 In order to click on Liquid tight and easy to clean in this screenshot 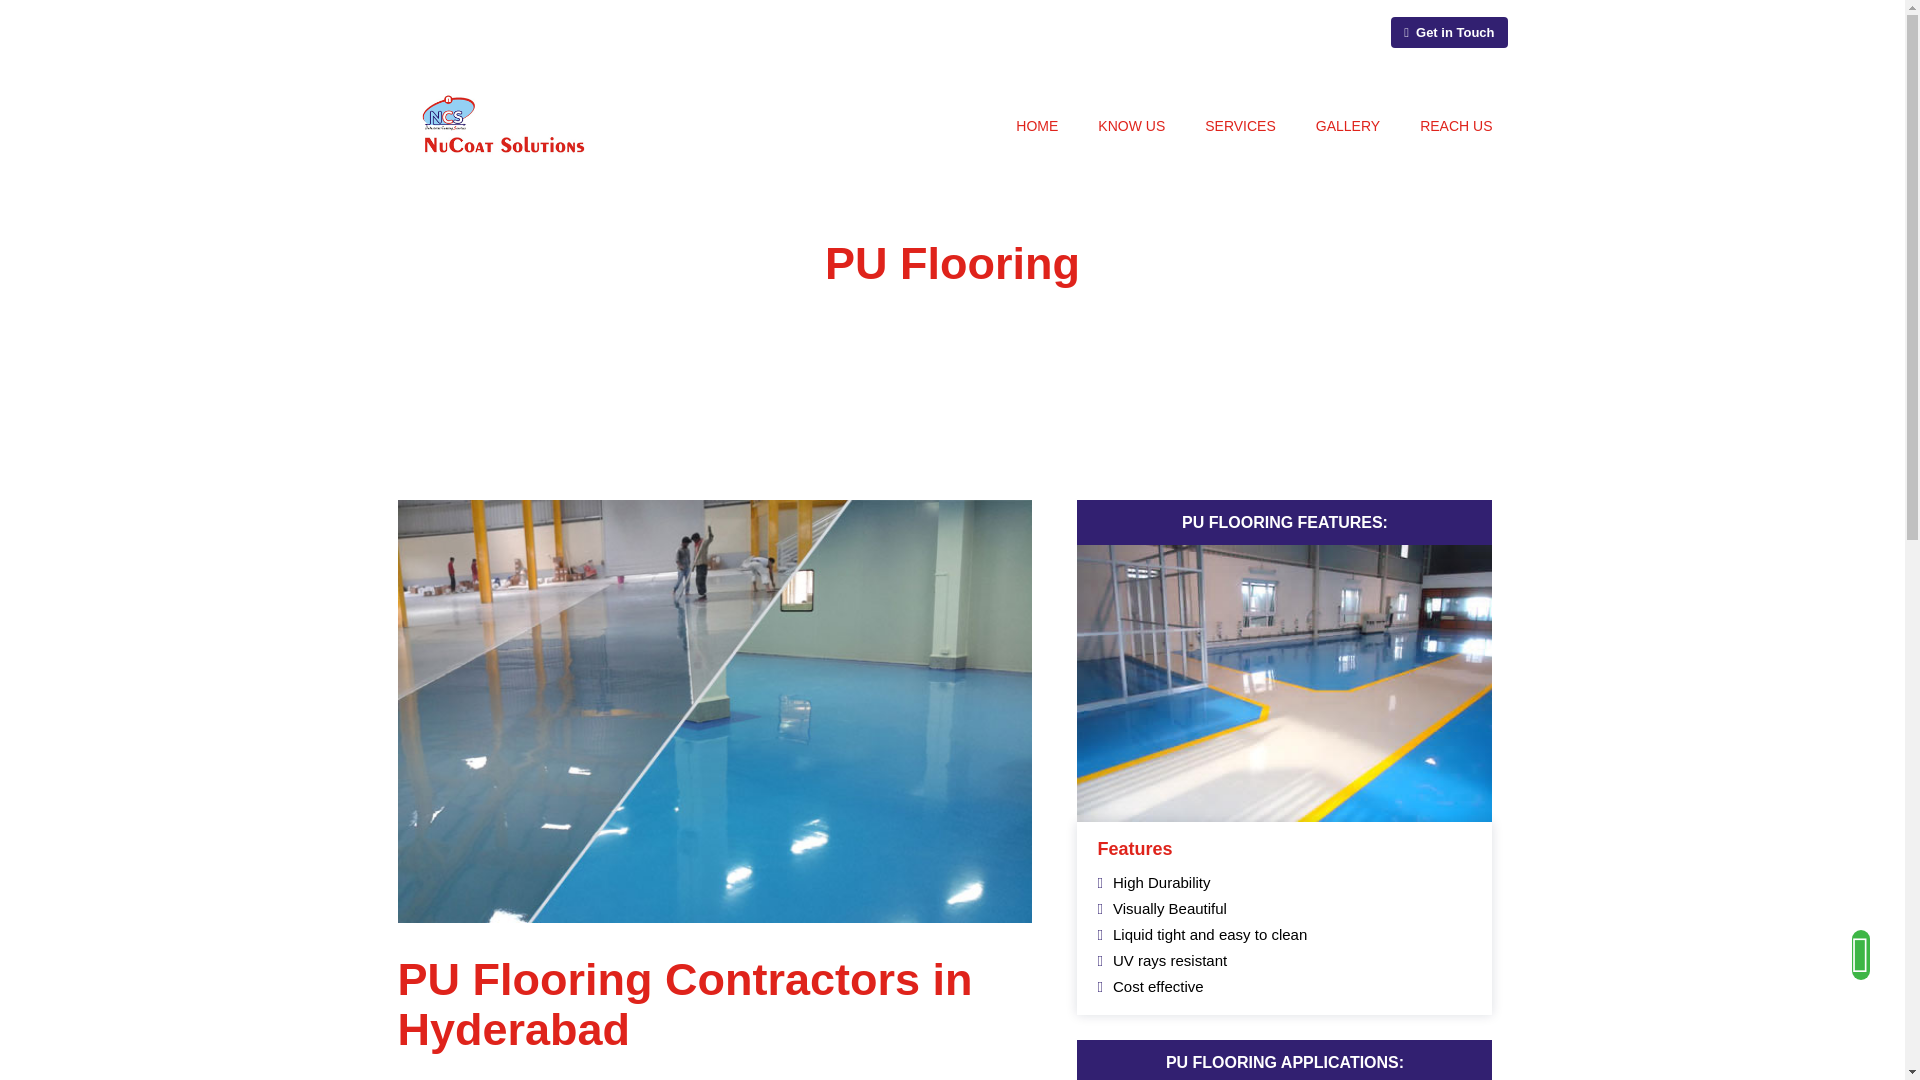, I will do `click(1210, 934)`.